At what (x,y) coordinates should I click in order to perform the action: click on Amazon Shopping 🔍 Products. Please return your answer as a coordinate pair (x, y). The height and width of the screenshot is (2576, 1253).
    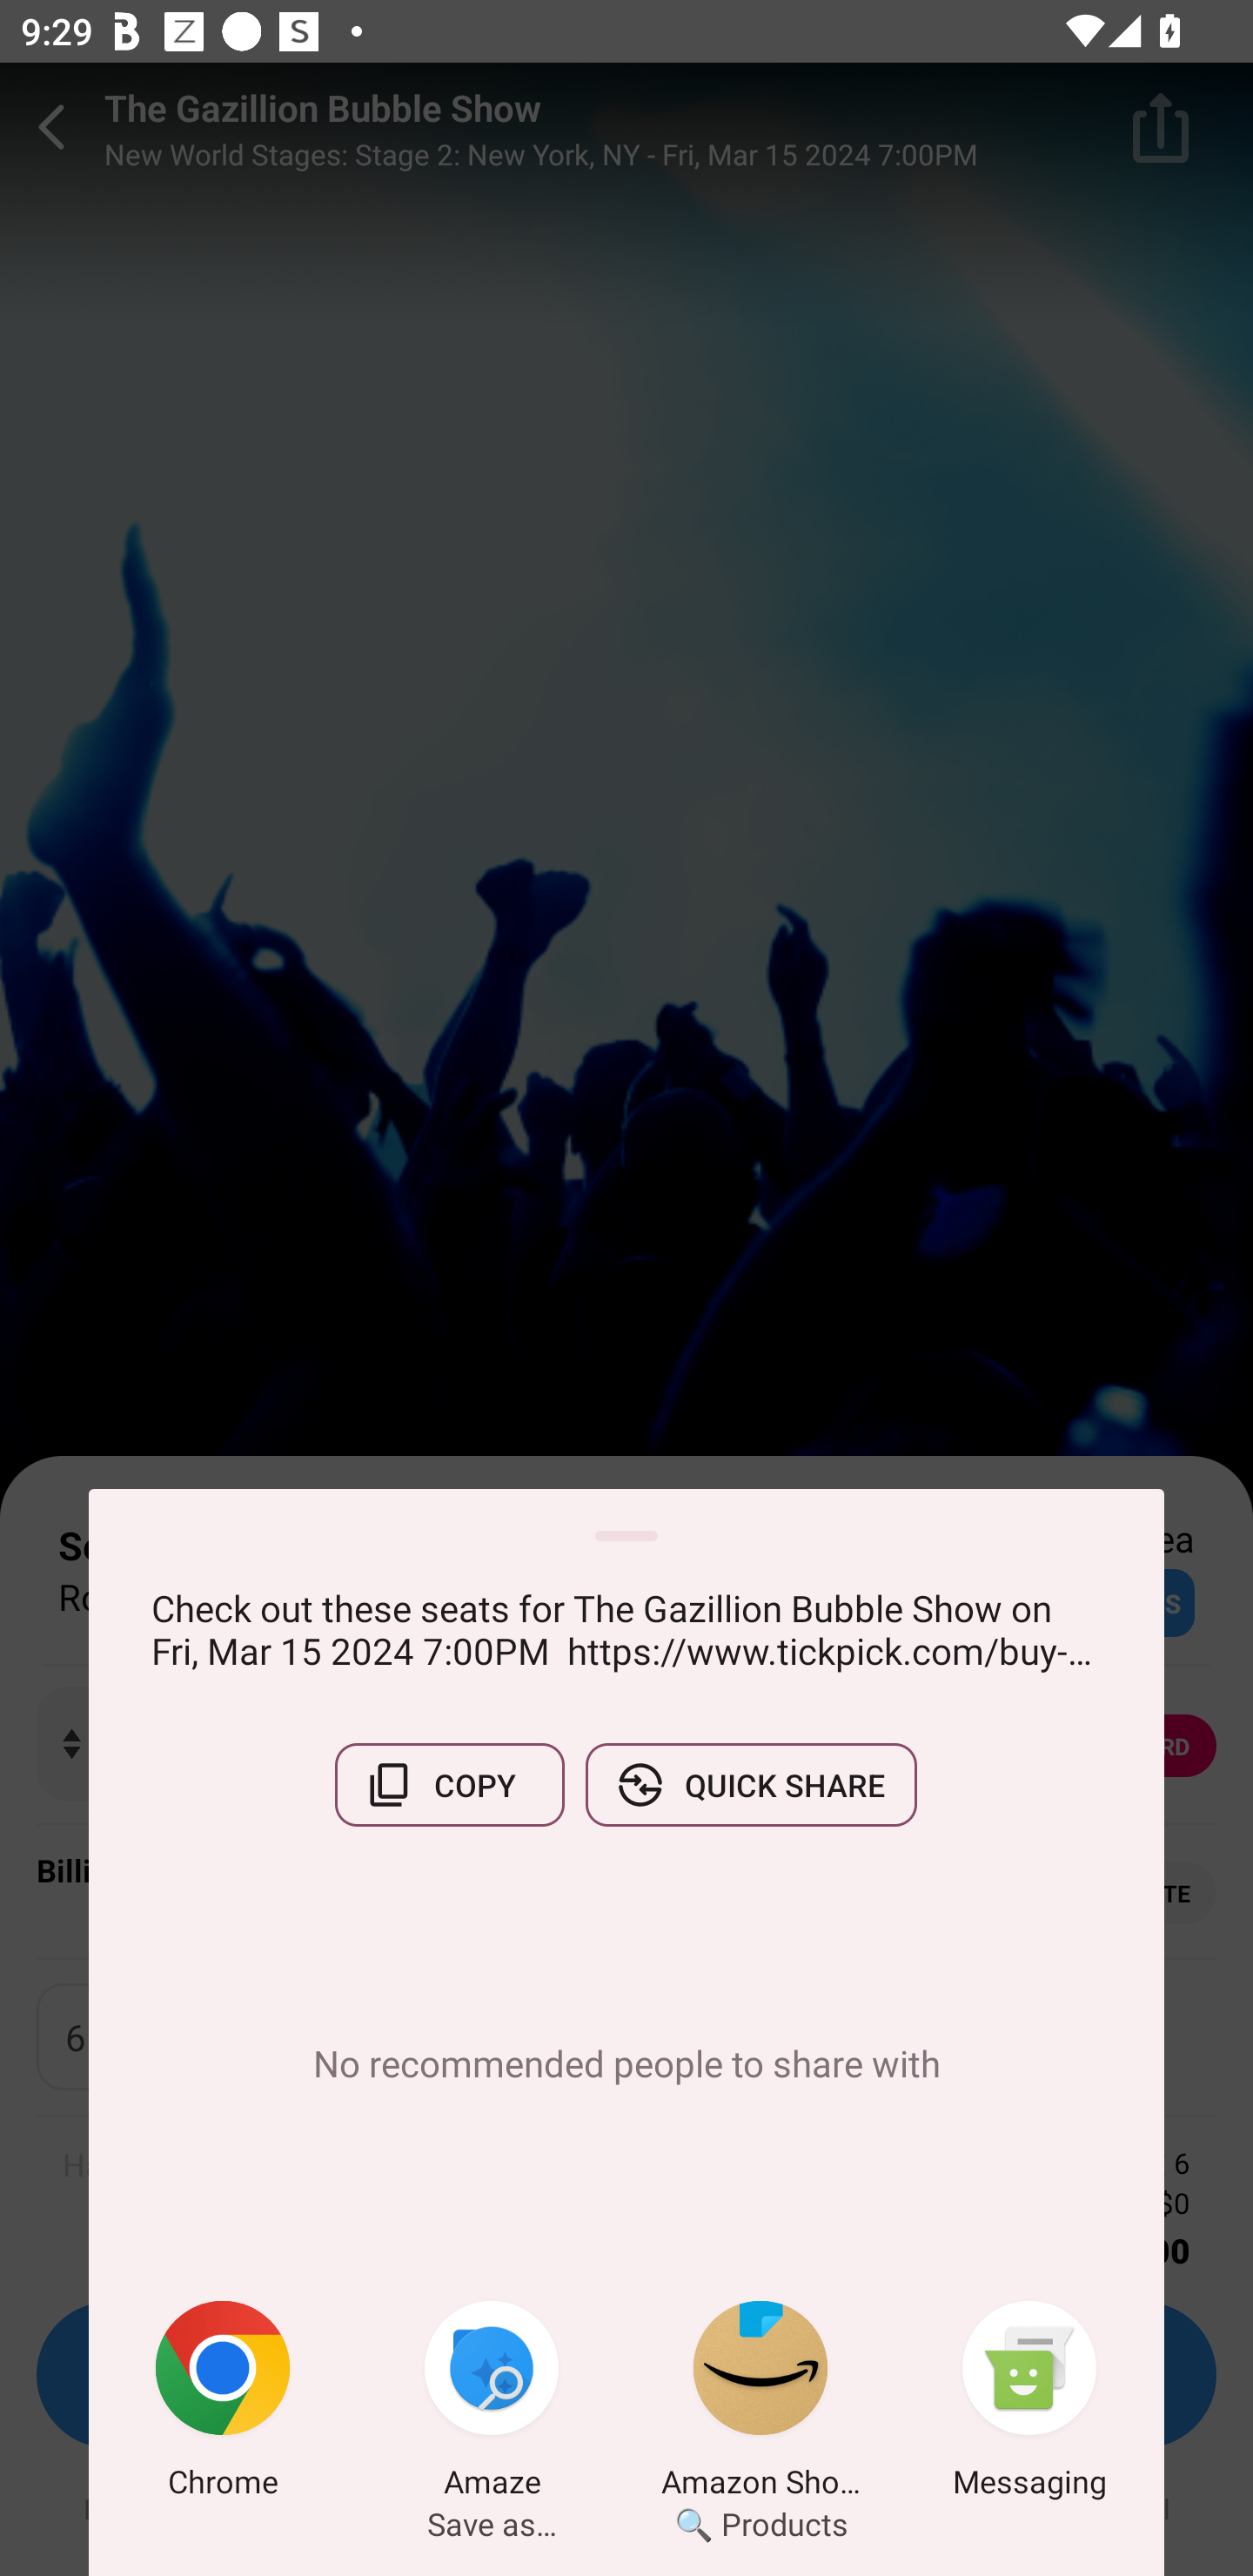
    Looking at the image, I should click on (761, 2405).